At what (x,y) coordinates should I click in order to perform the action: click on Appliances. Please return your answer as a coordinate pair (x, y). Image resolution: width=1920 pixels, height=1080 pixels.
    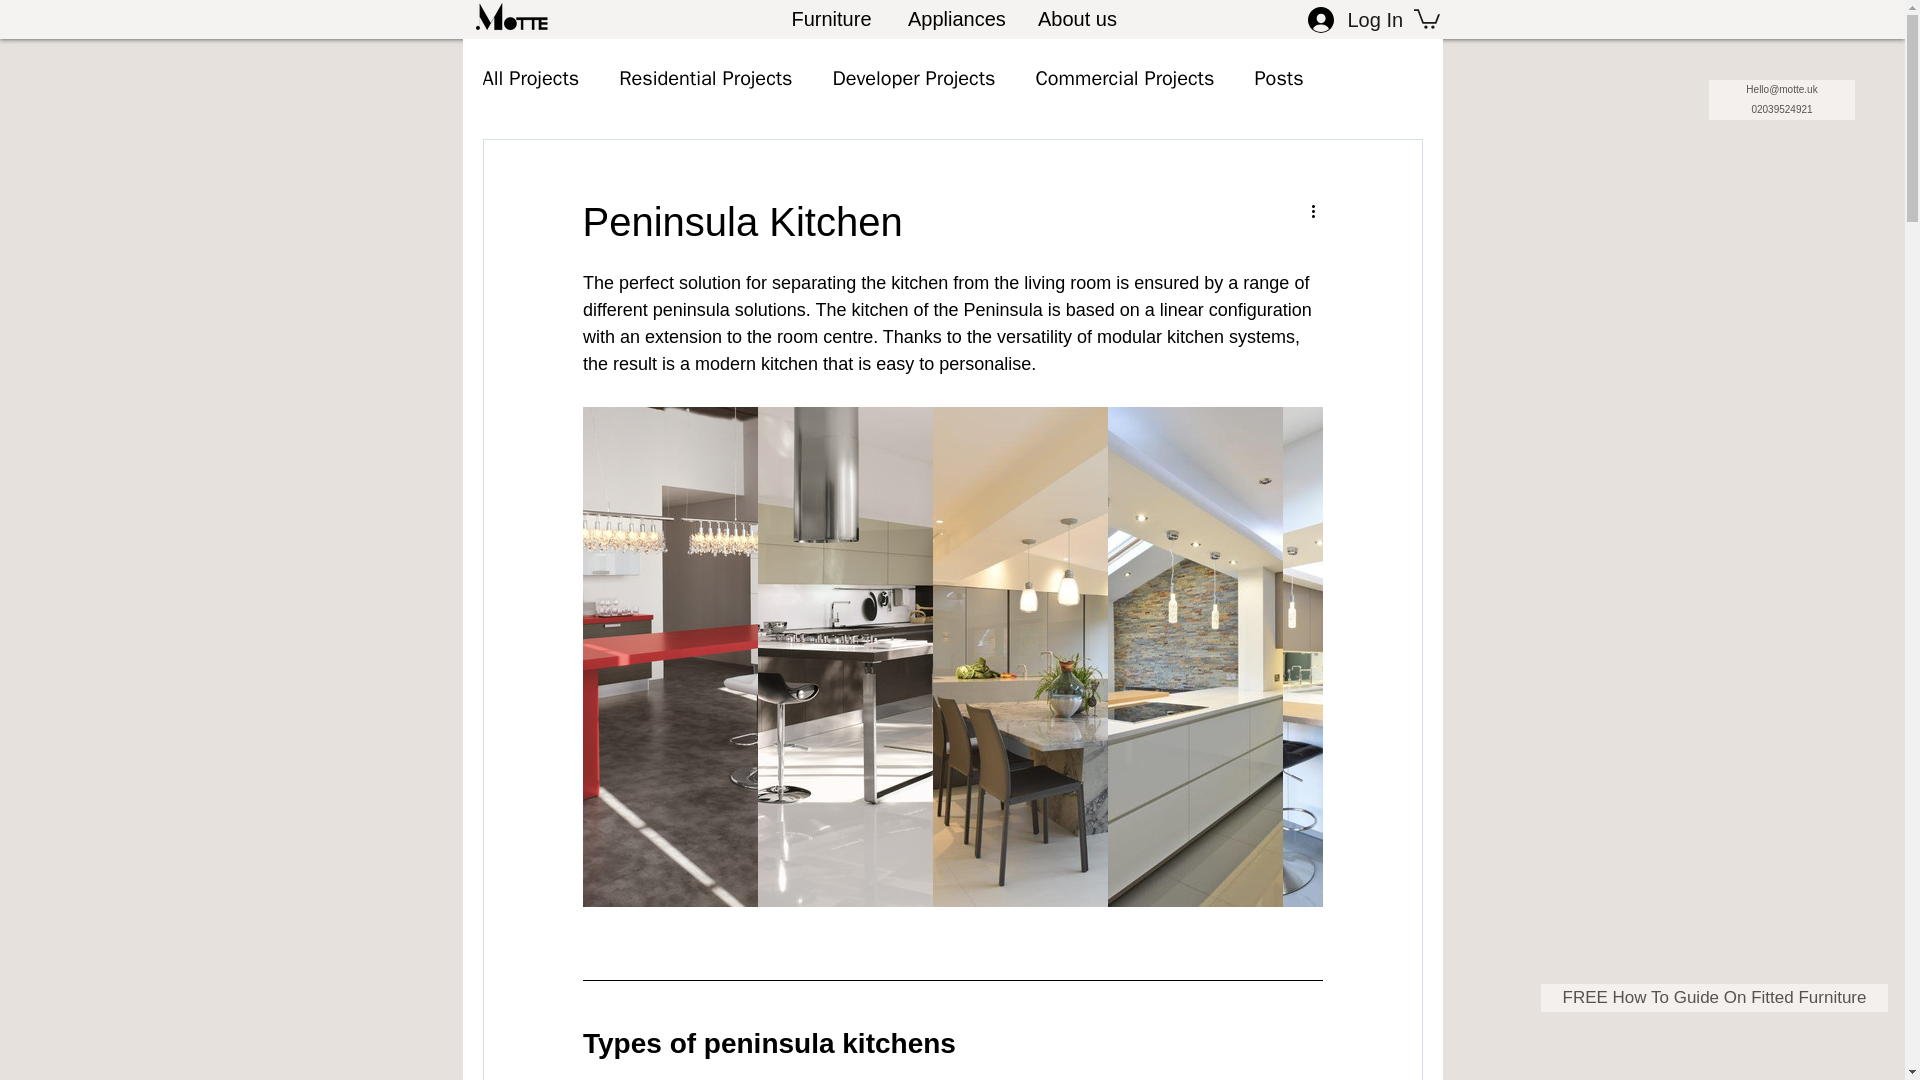
    Looking at the image, I should click on (954, 10).